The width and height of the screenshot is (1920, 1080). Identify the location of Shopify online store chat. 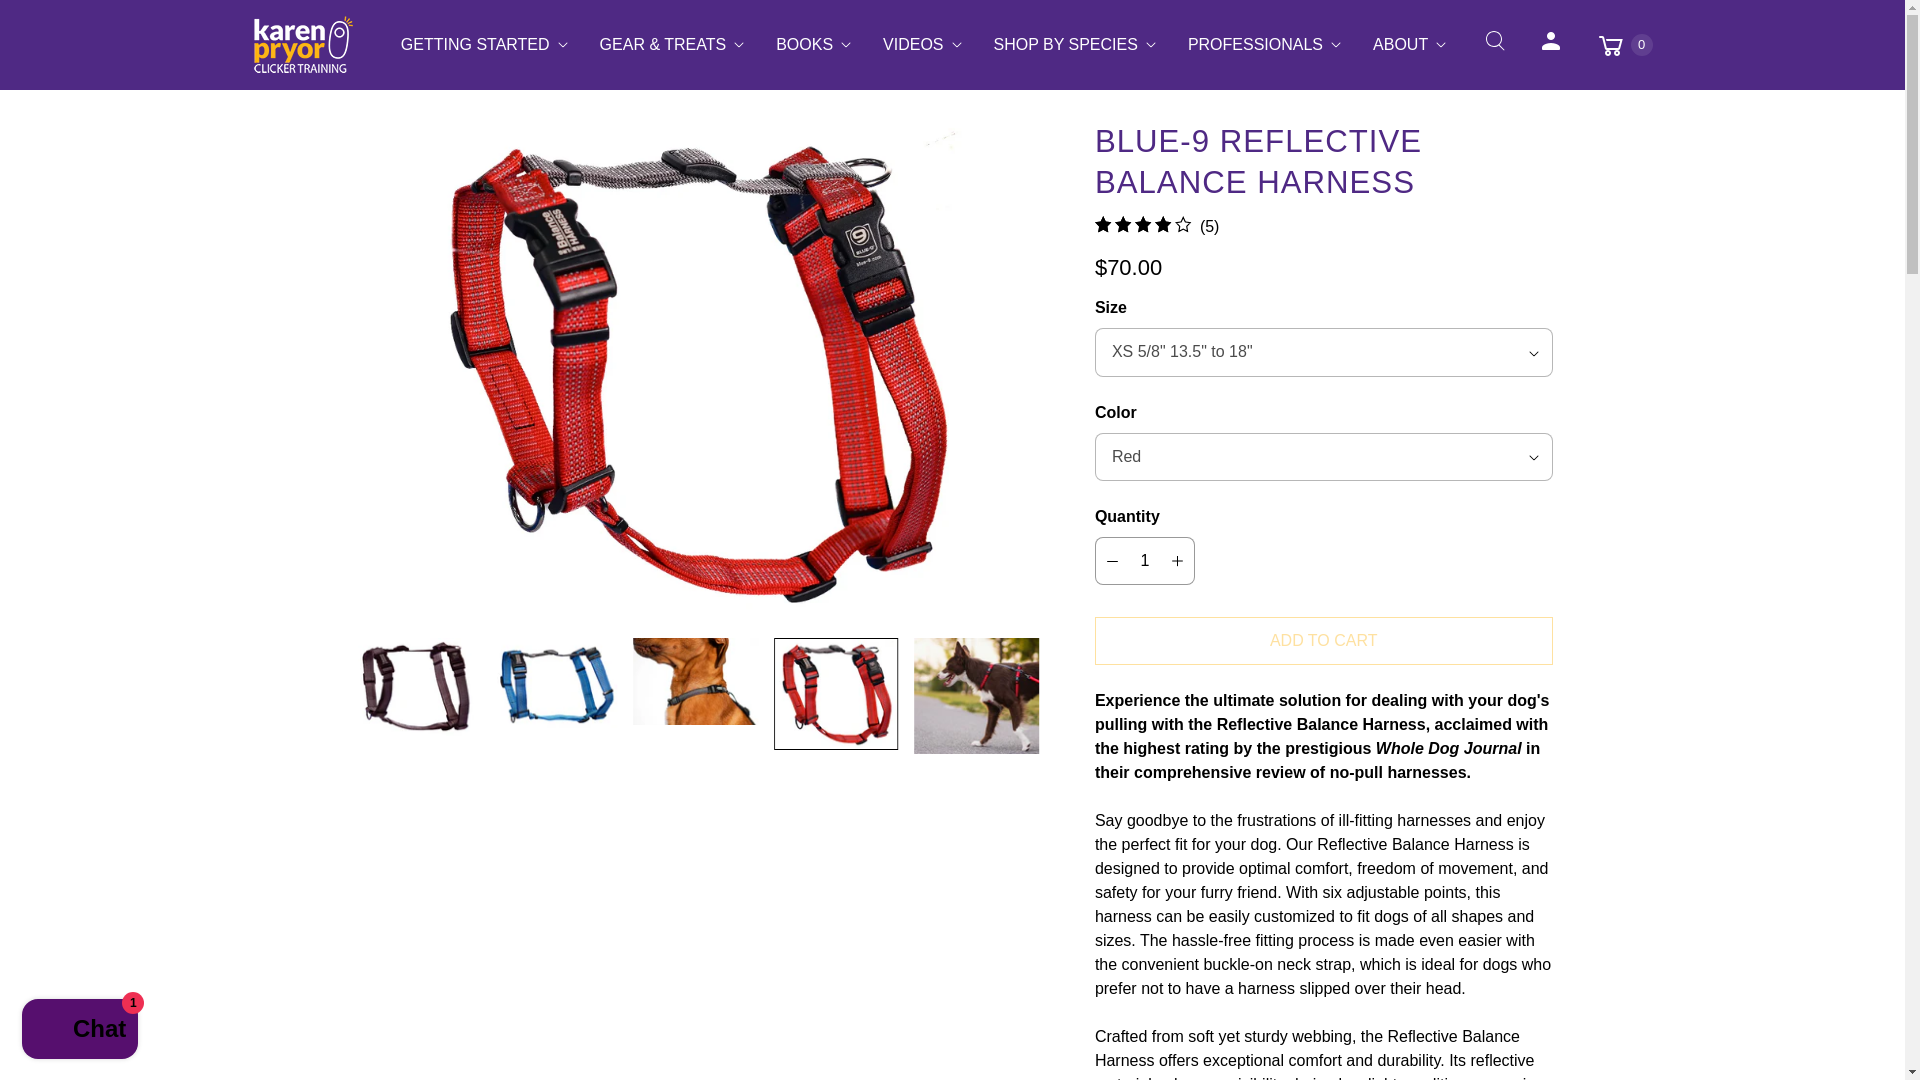
(80, 1031).